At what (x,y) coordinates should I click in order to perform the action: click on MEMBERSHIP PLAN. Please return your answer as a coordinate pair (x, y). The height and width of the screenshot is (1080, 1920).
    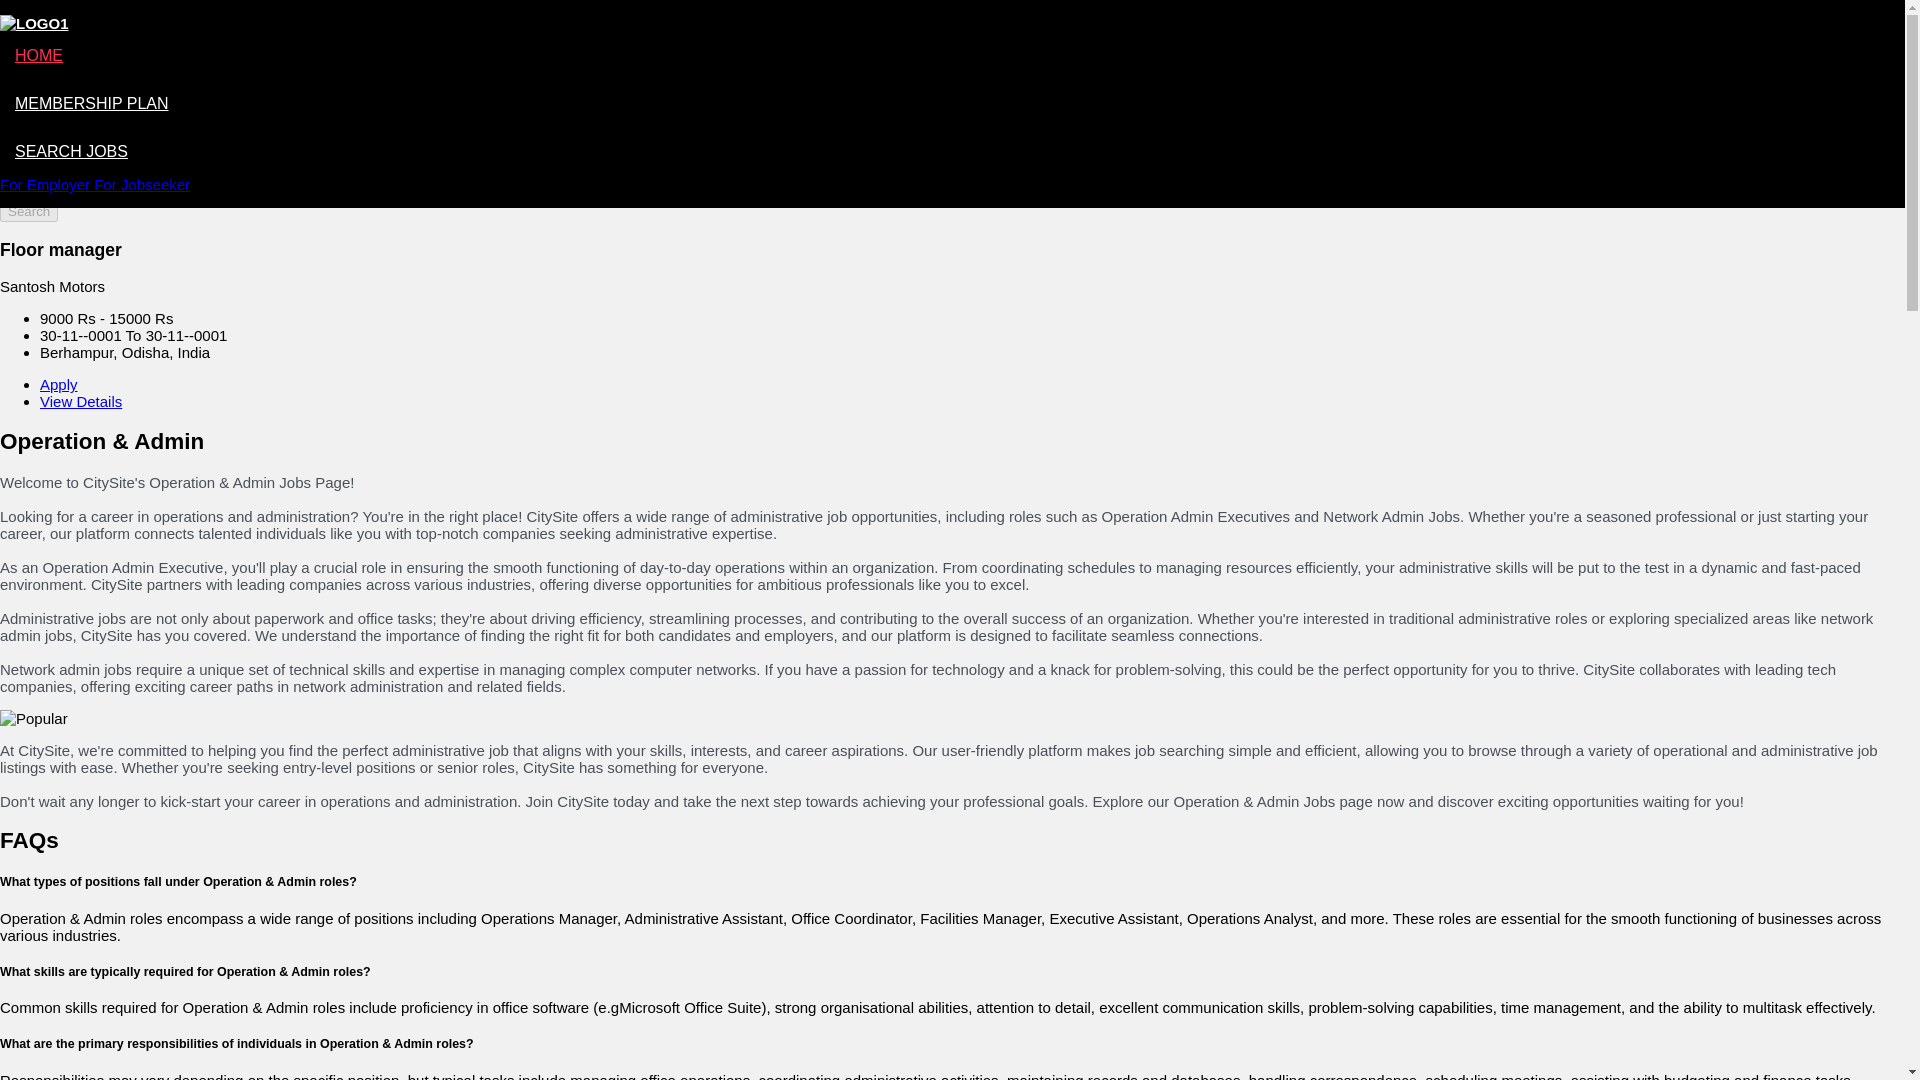
    Looking at the image, I should click on (92, 104).